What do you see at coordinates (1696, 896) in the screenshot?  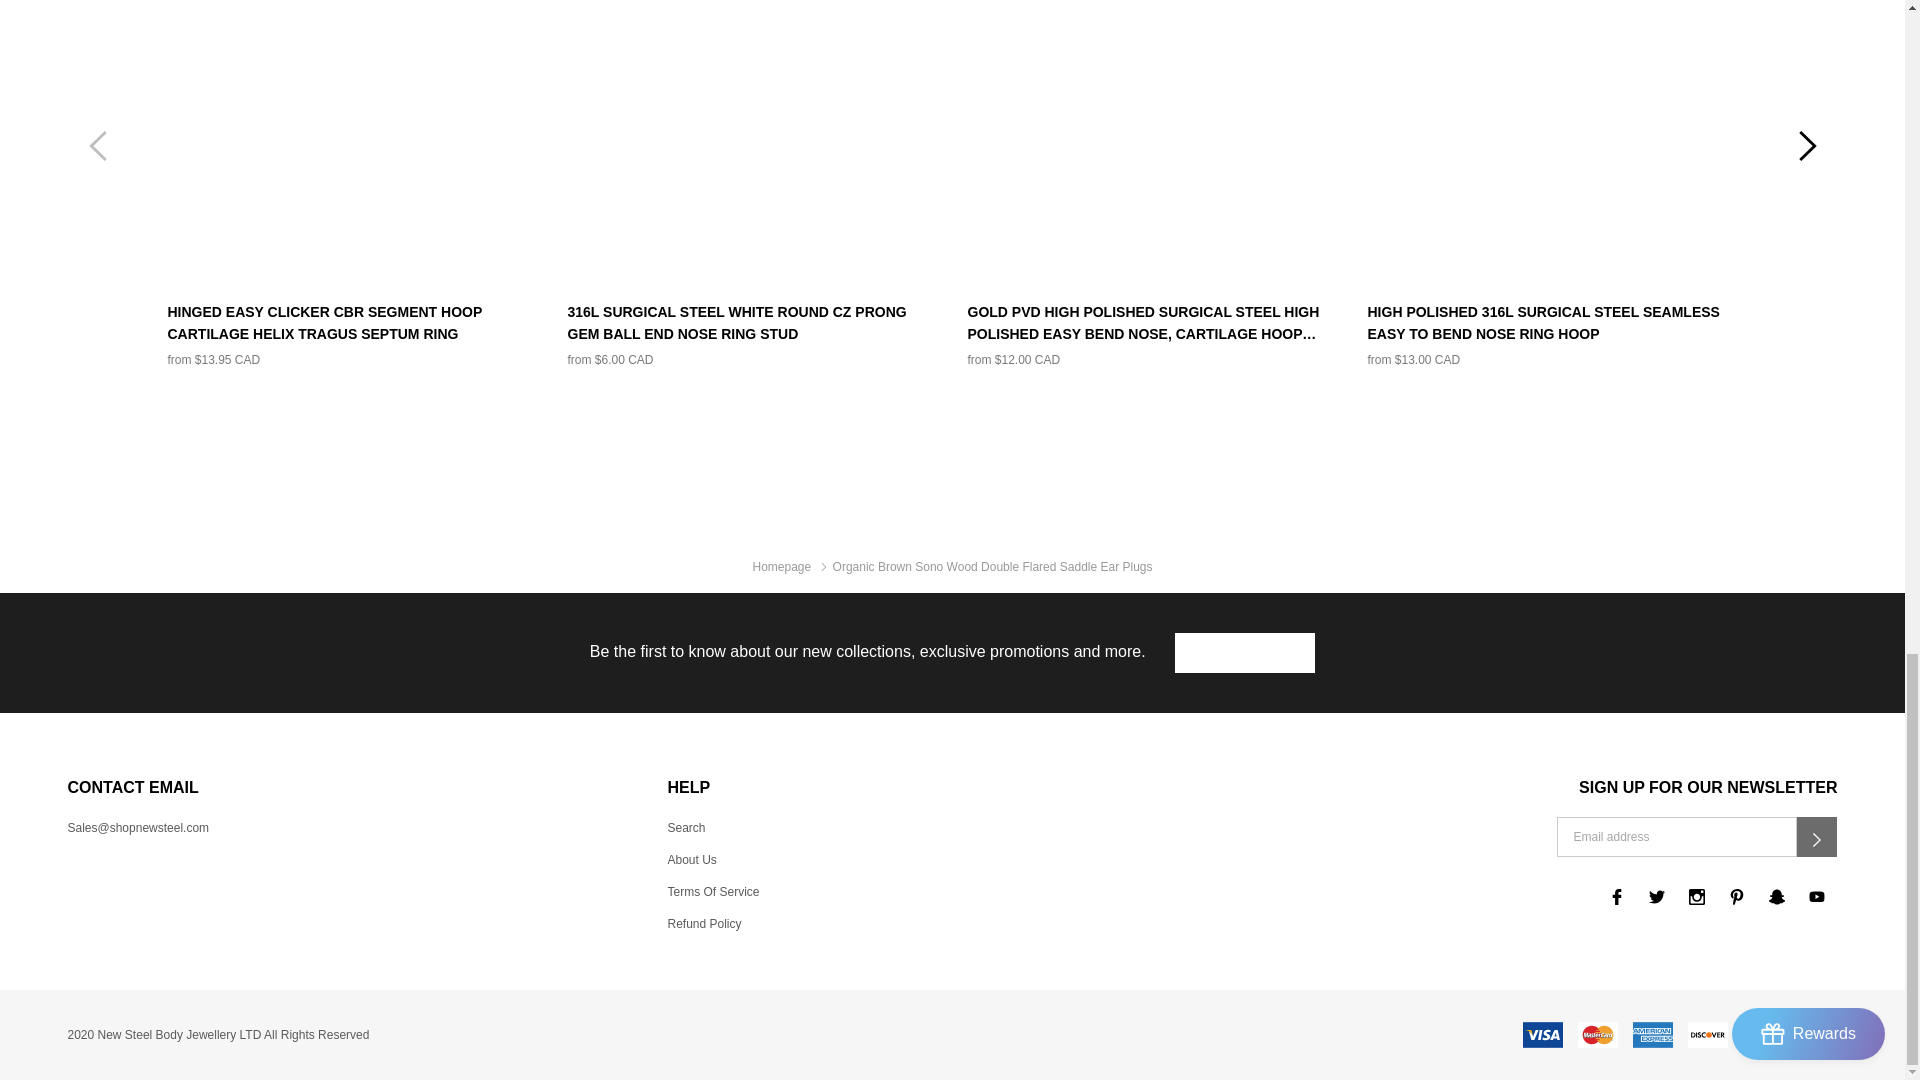 I see `Instagram` at bounding box center [1696, 896].